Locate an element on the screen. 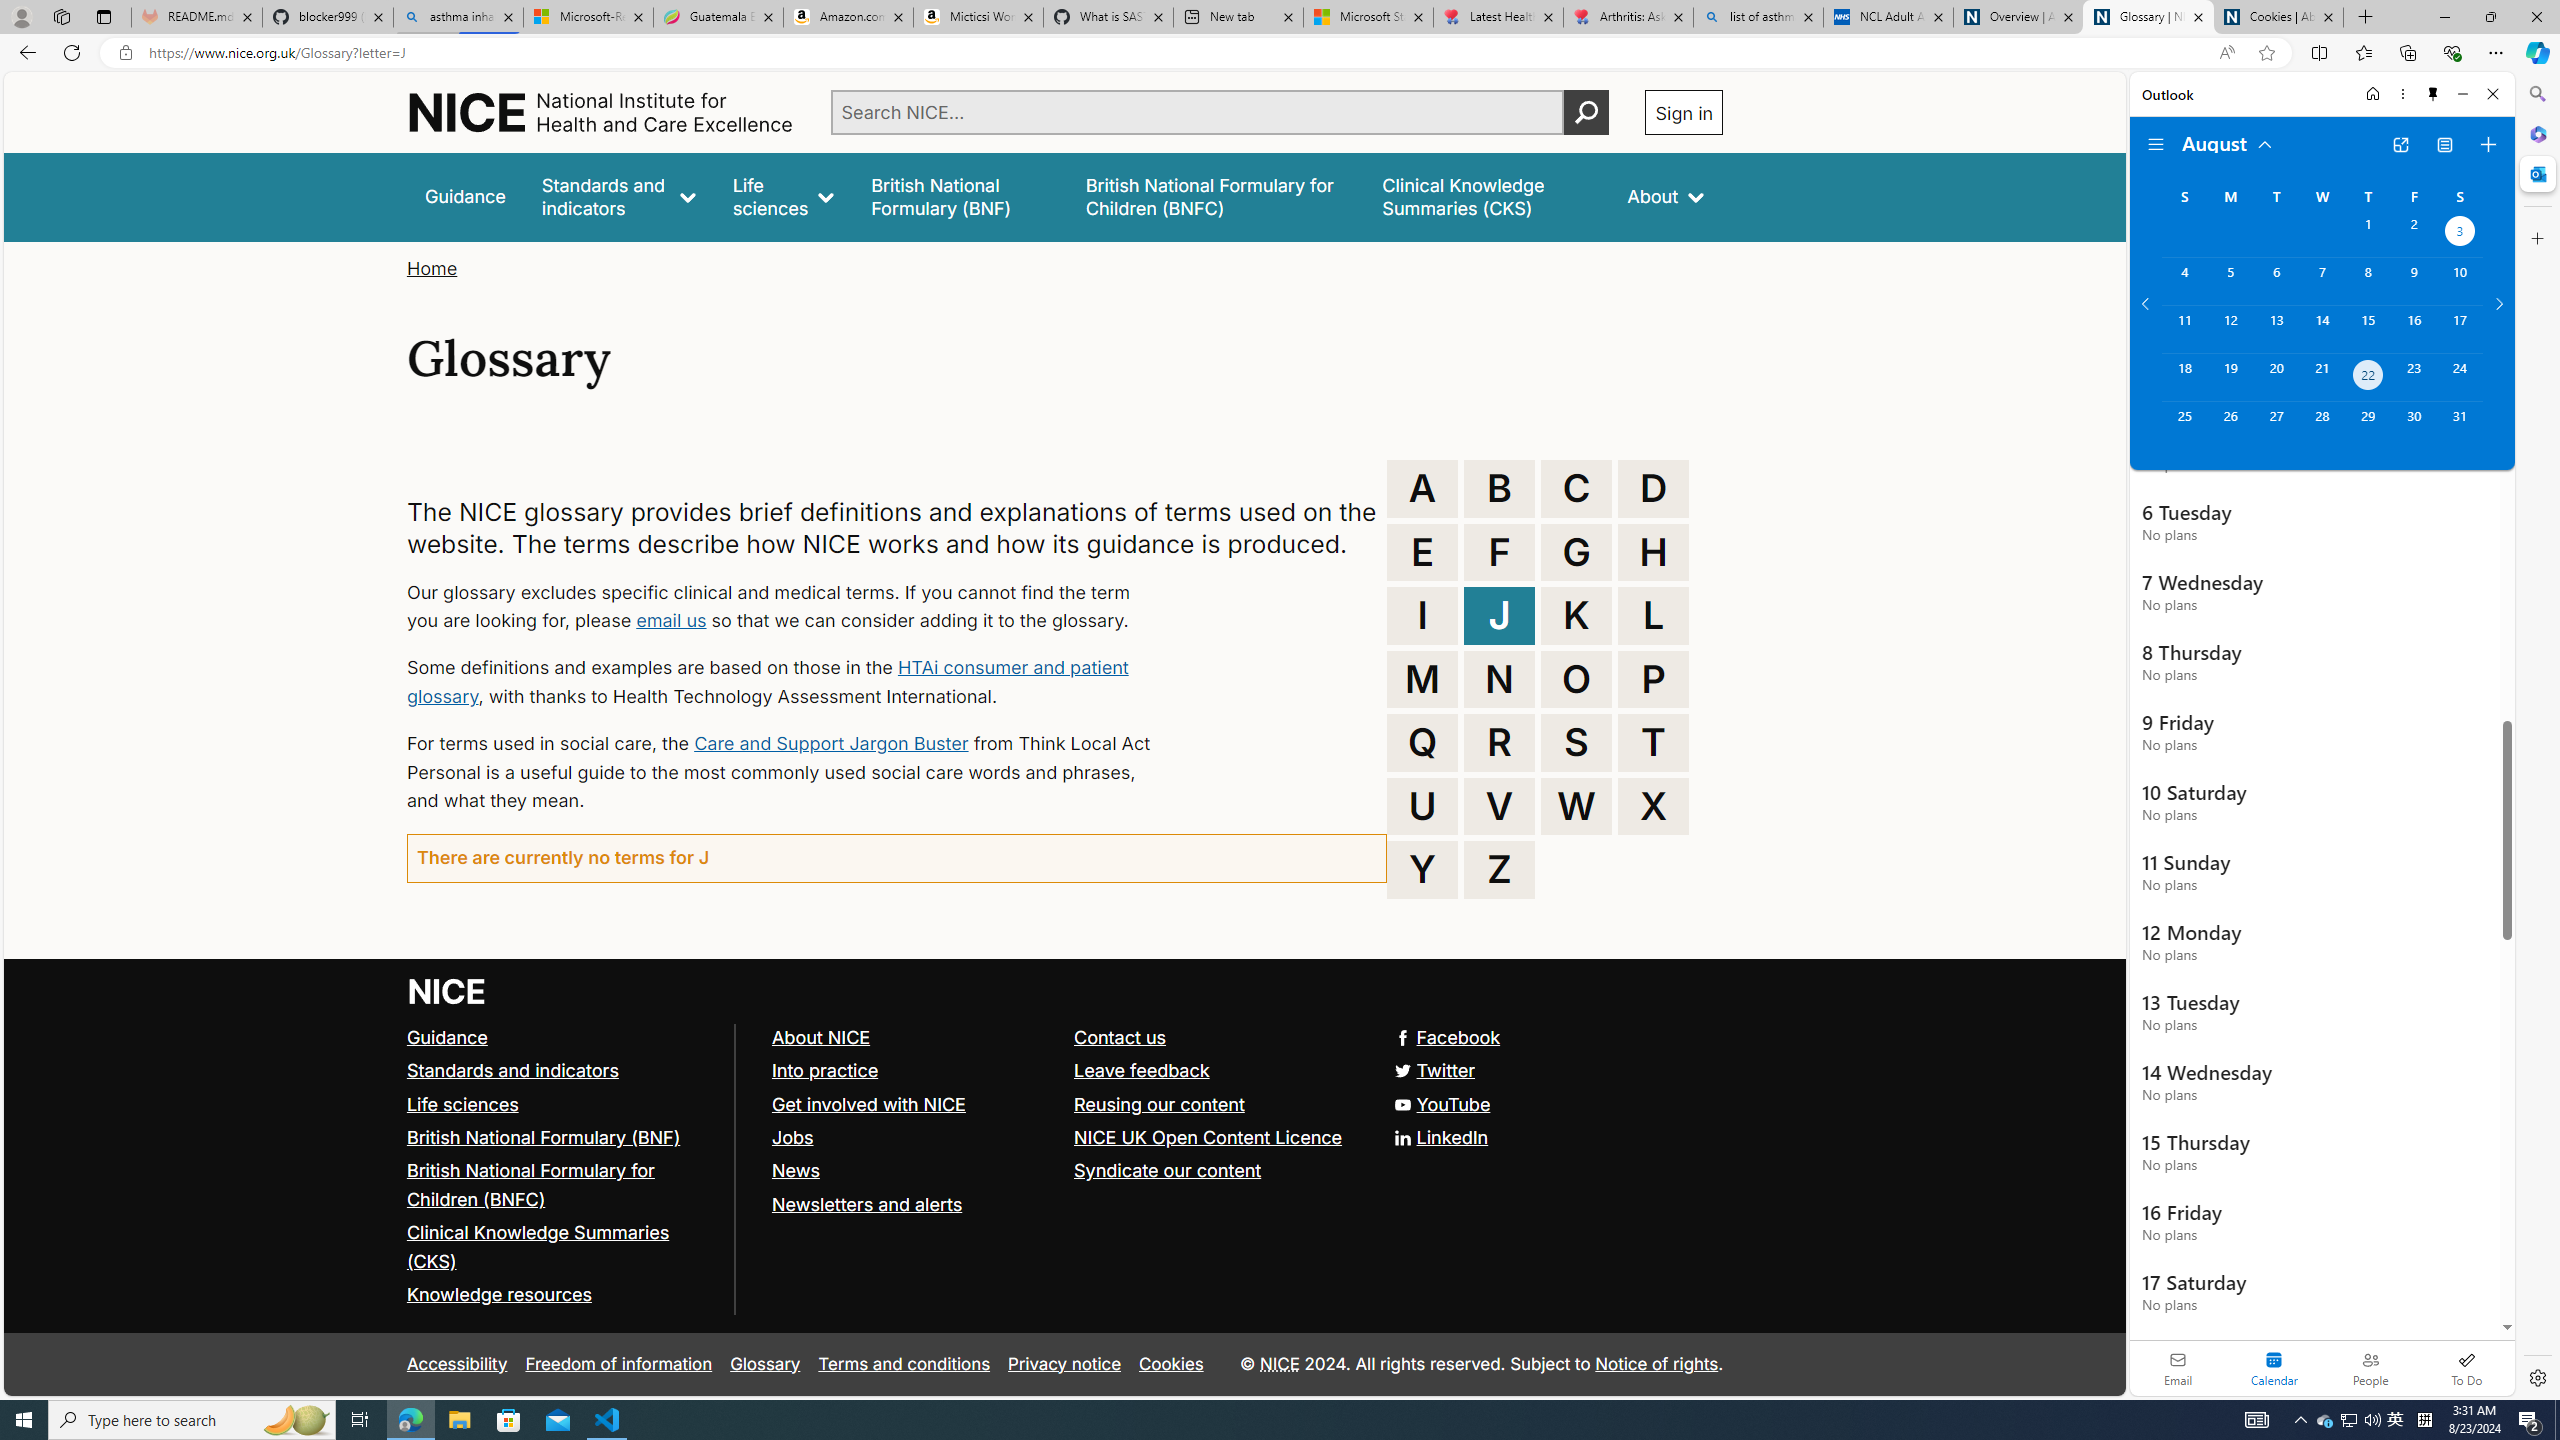  Get involved with NICE is located at coordinates (868, 1103).